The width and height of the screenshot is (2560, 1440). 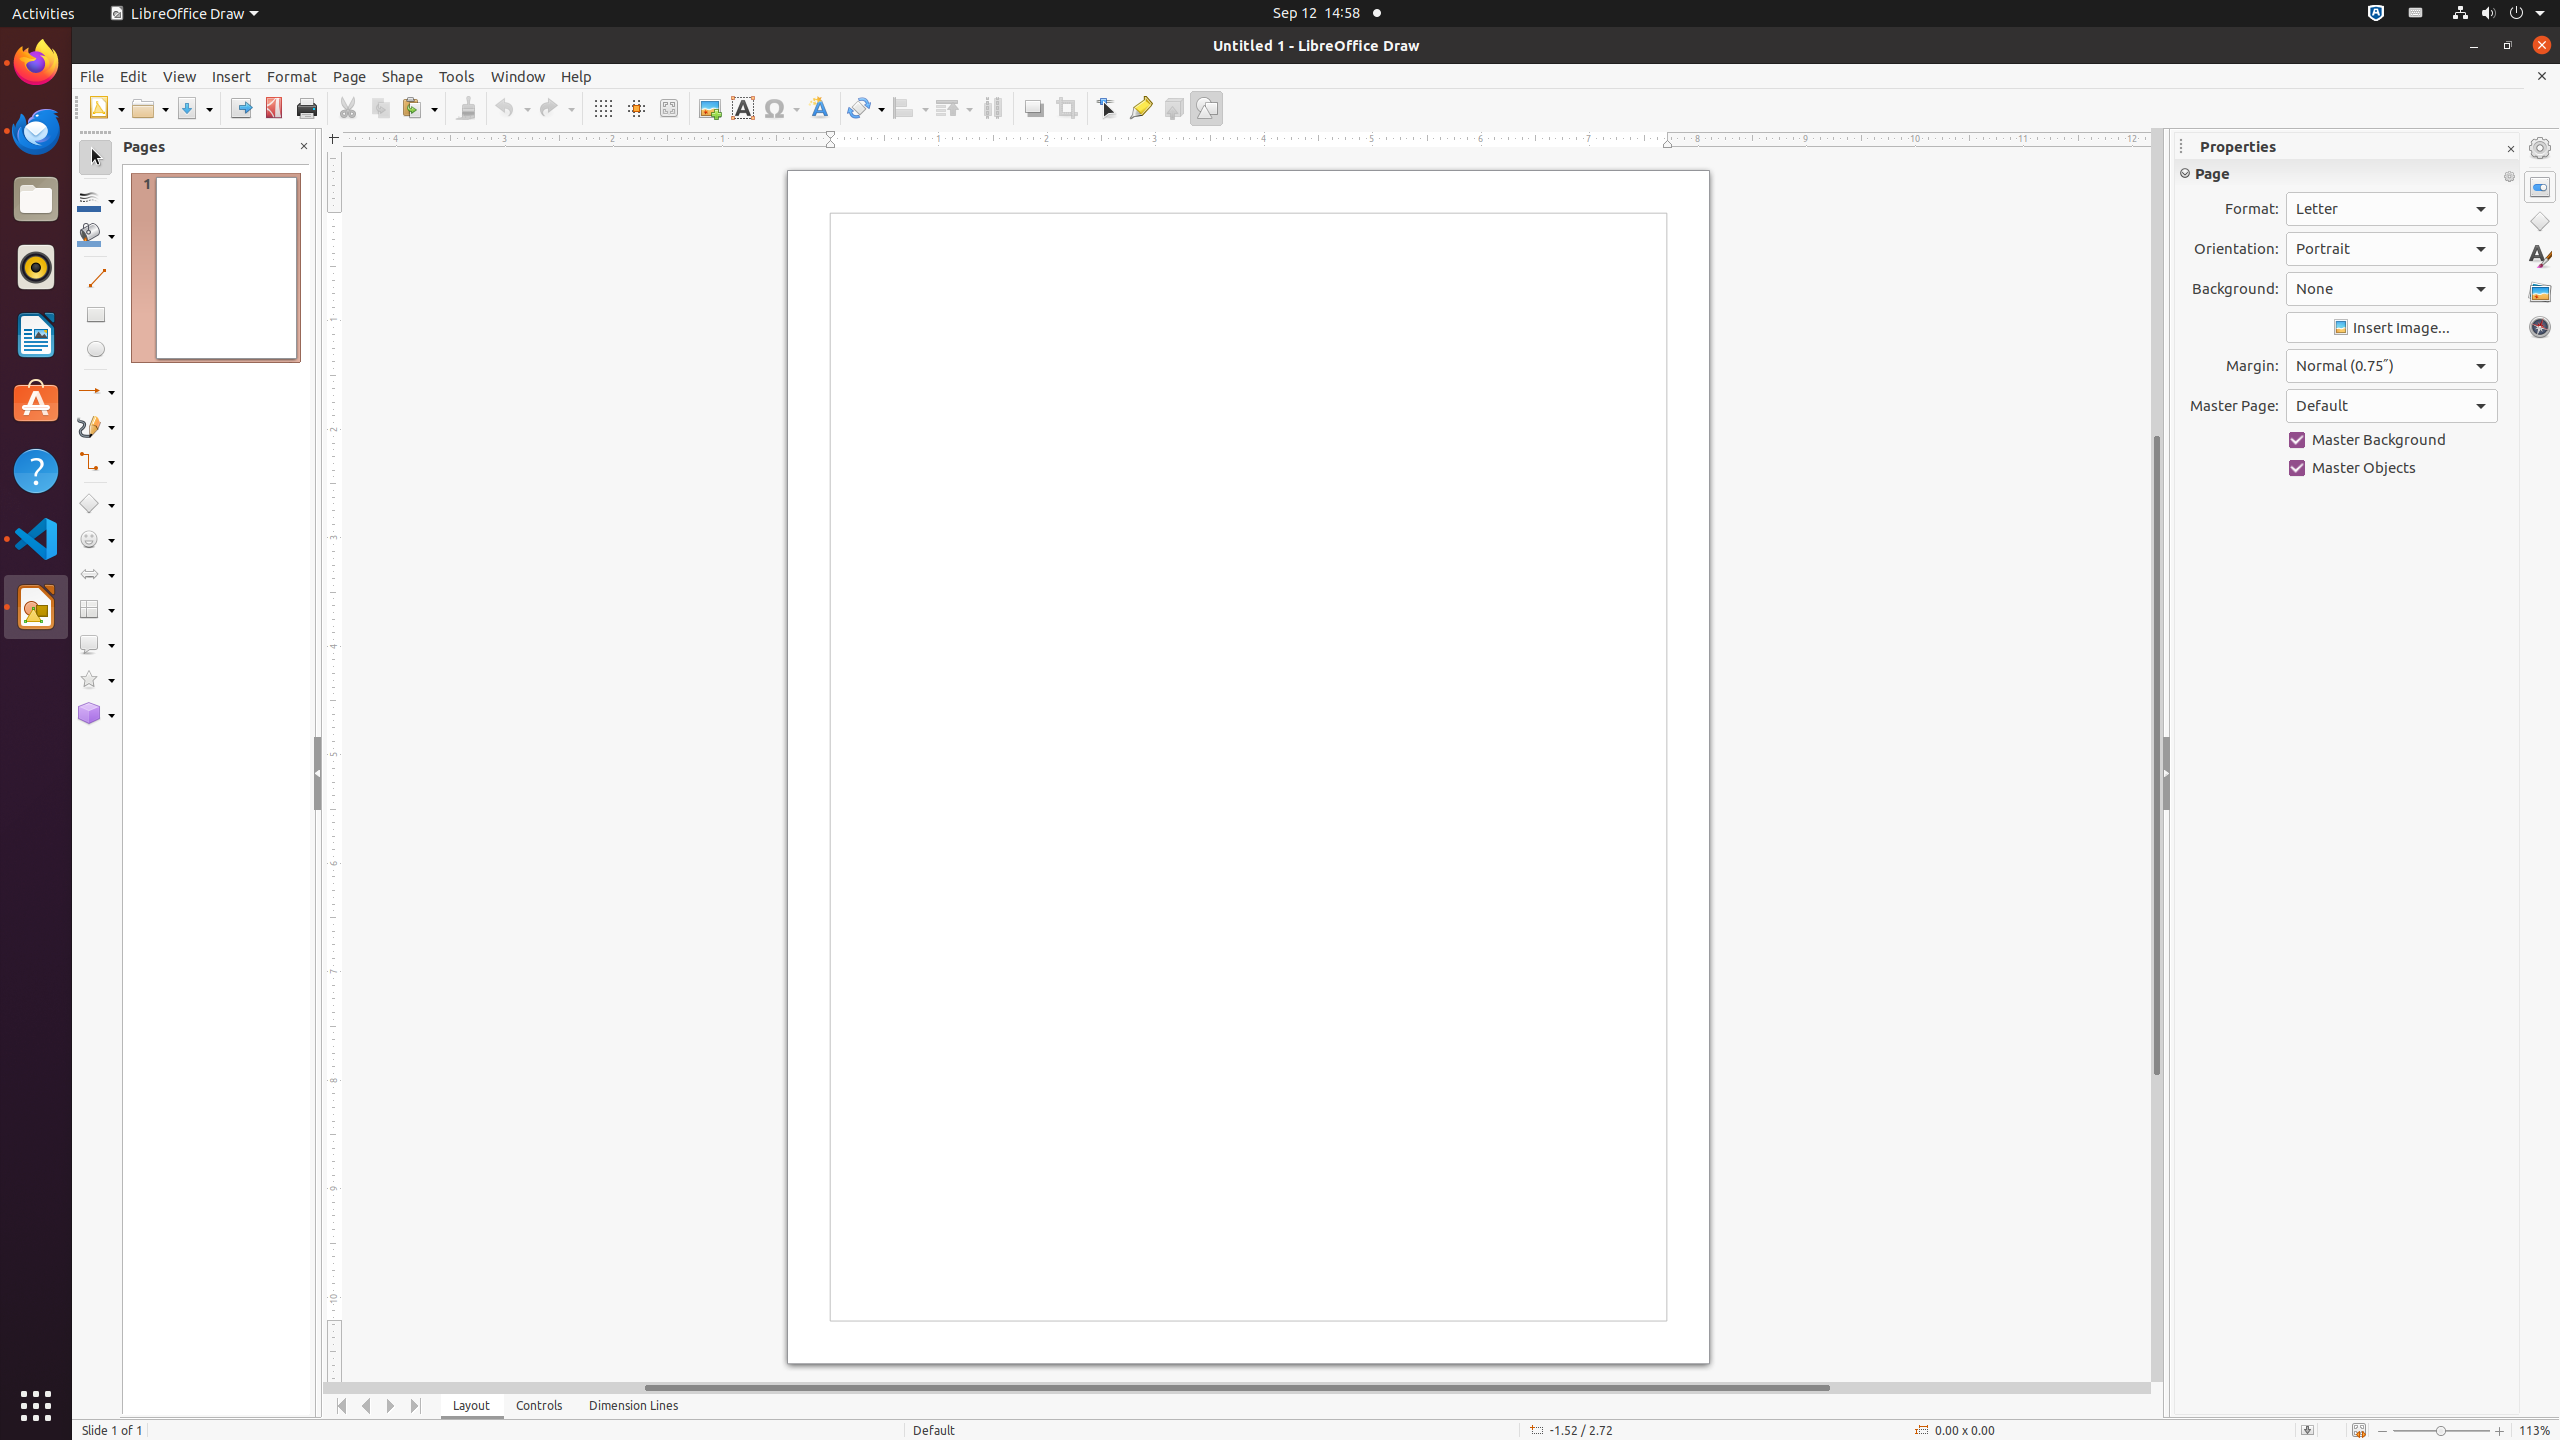 What do you see at coordinates (1108, 108) in the screenshot?
I see `Edit Points` at bounding box center [1108, 108].